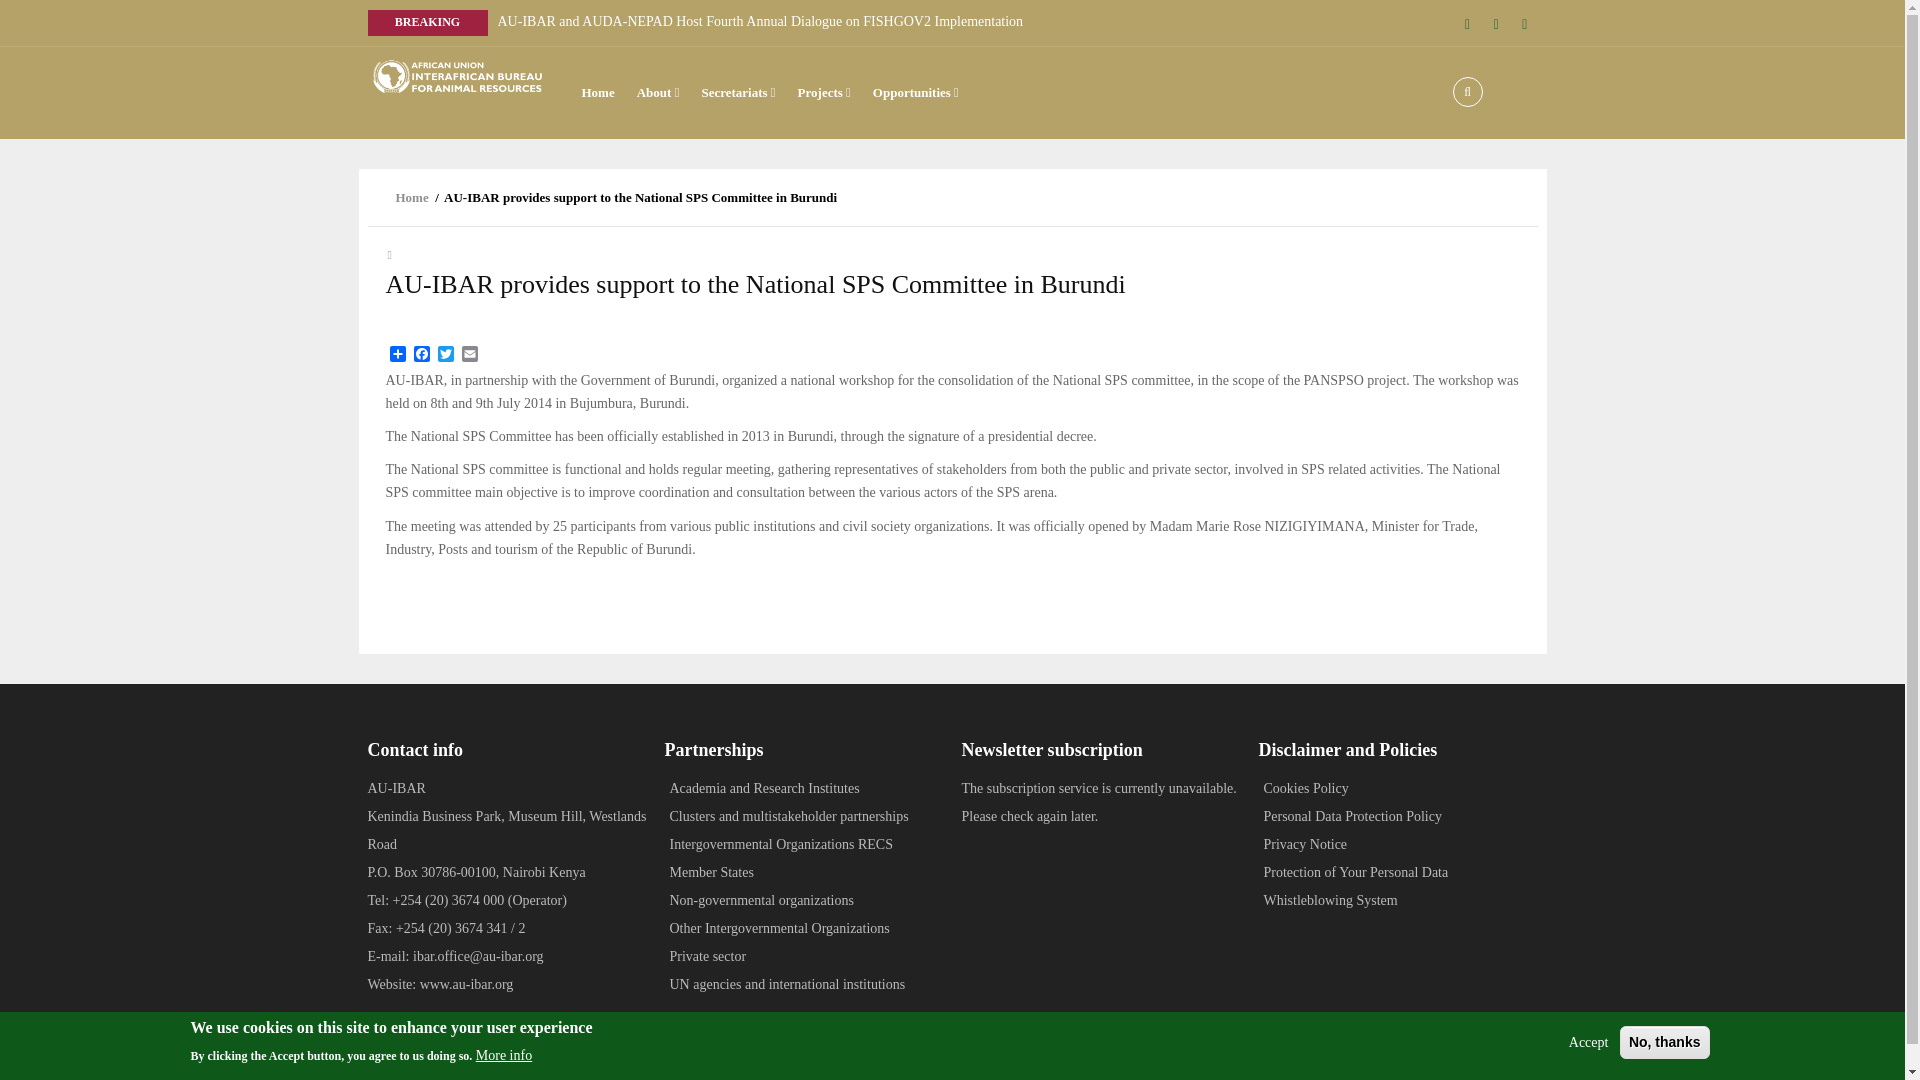 This screenshot has height=1080, width=1920. I want to click on Home, so click(458, 76).